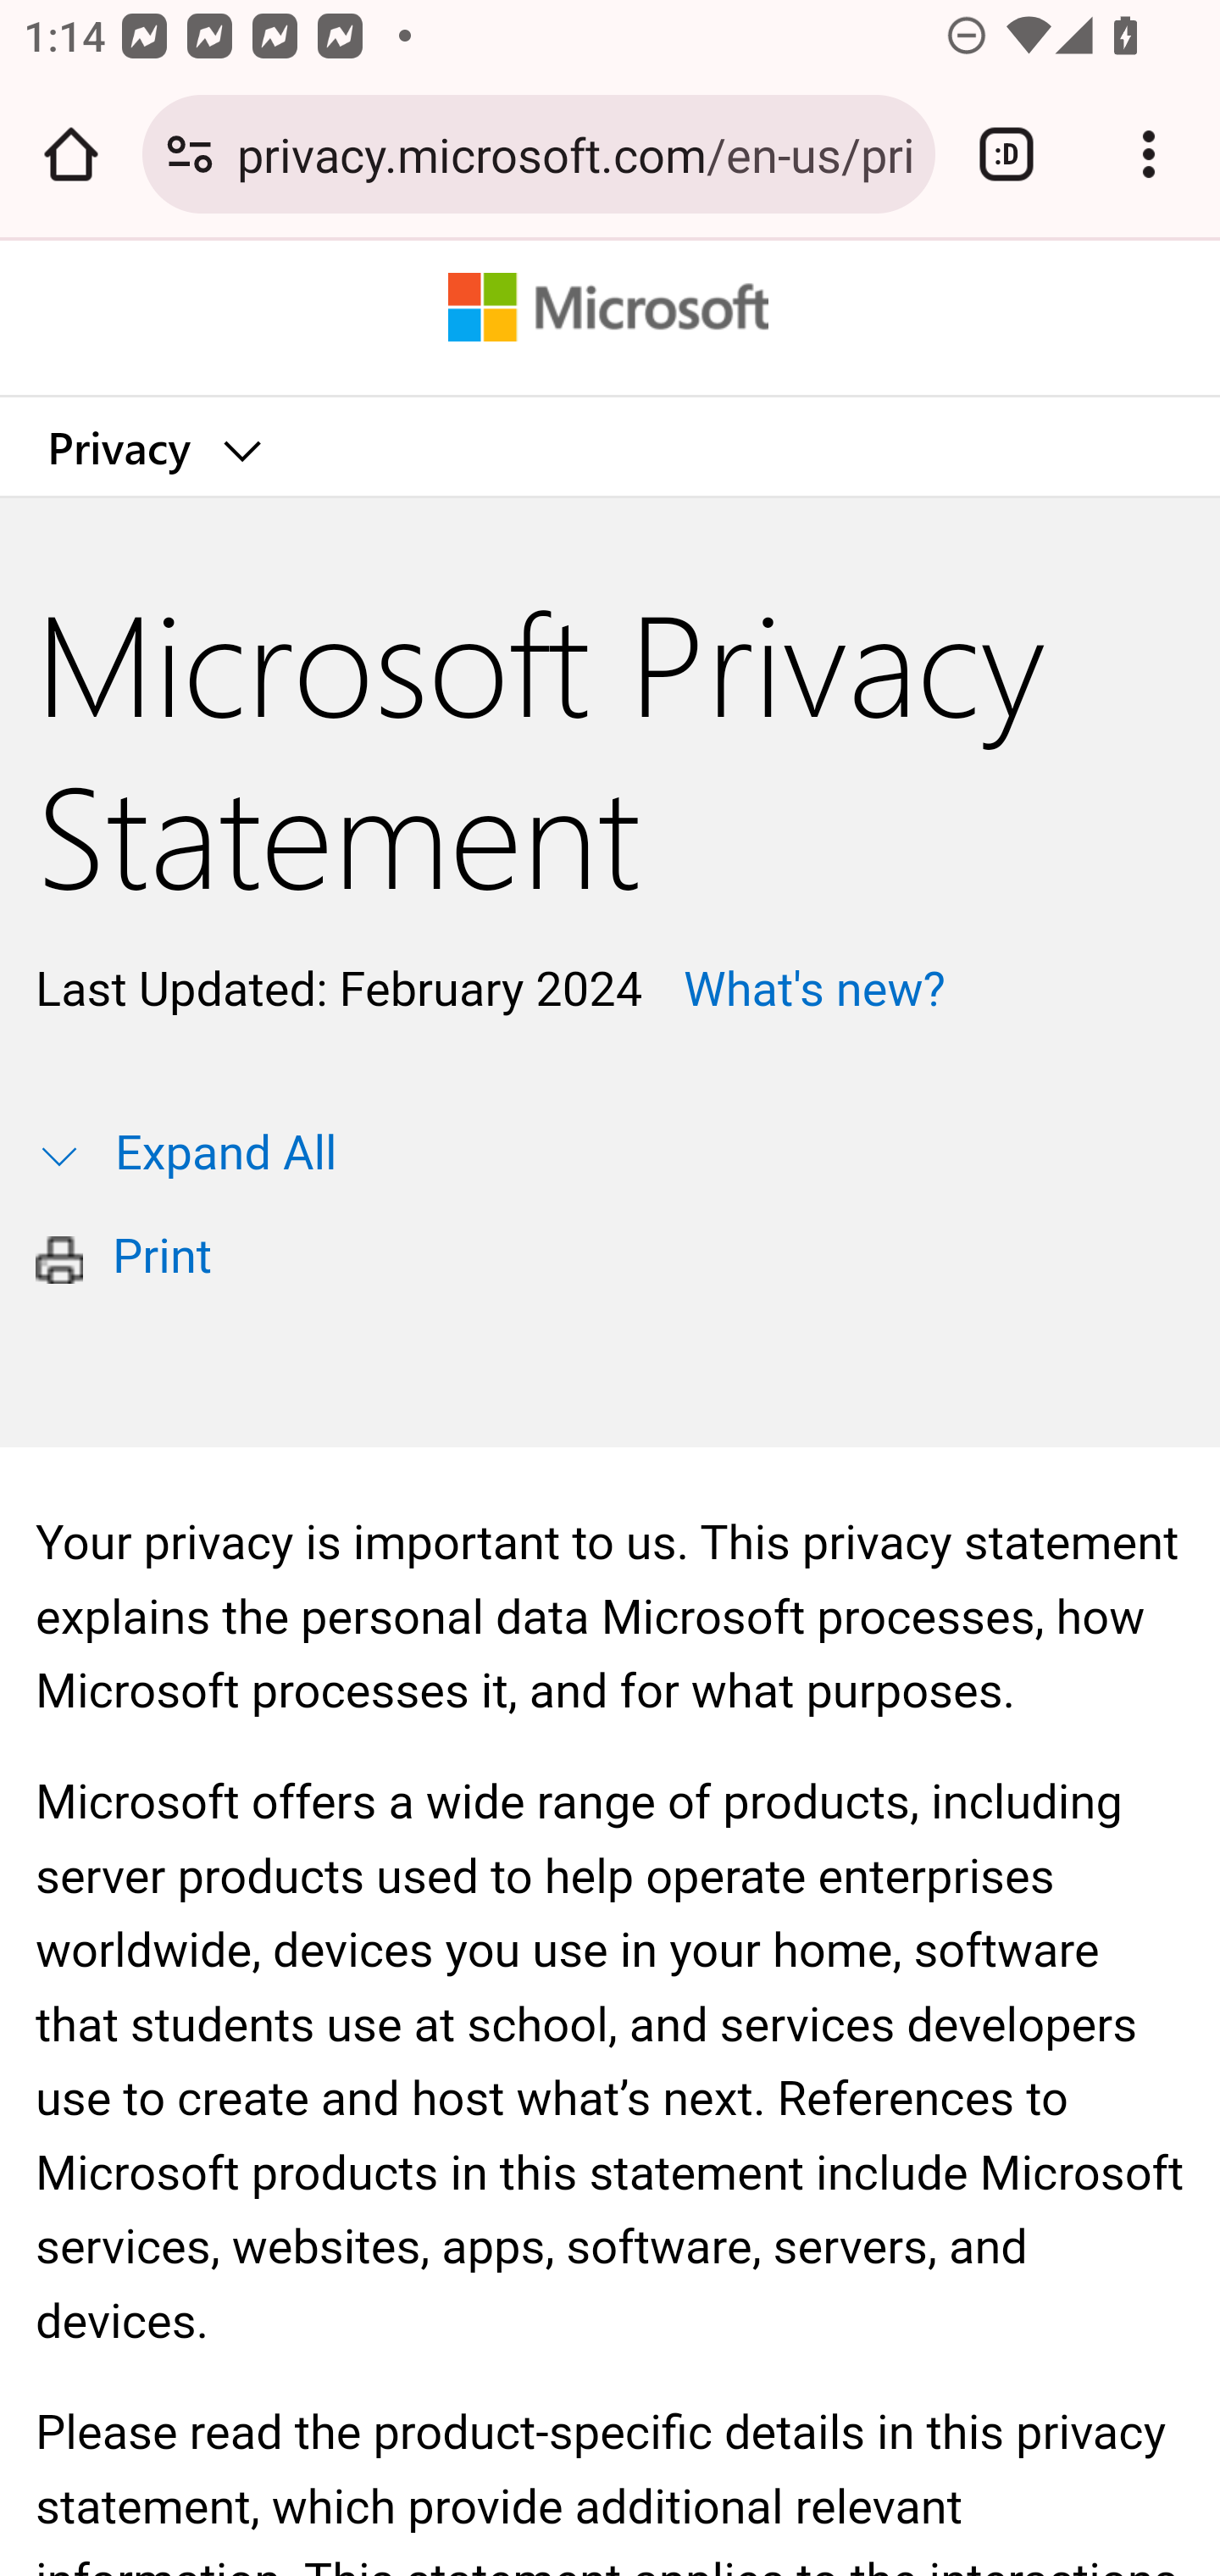  What do you see at coordinates (1149, 154) in the screenshot?
I see `Customize and control Google Chrome` at bounding box center [1149, 154].